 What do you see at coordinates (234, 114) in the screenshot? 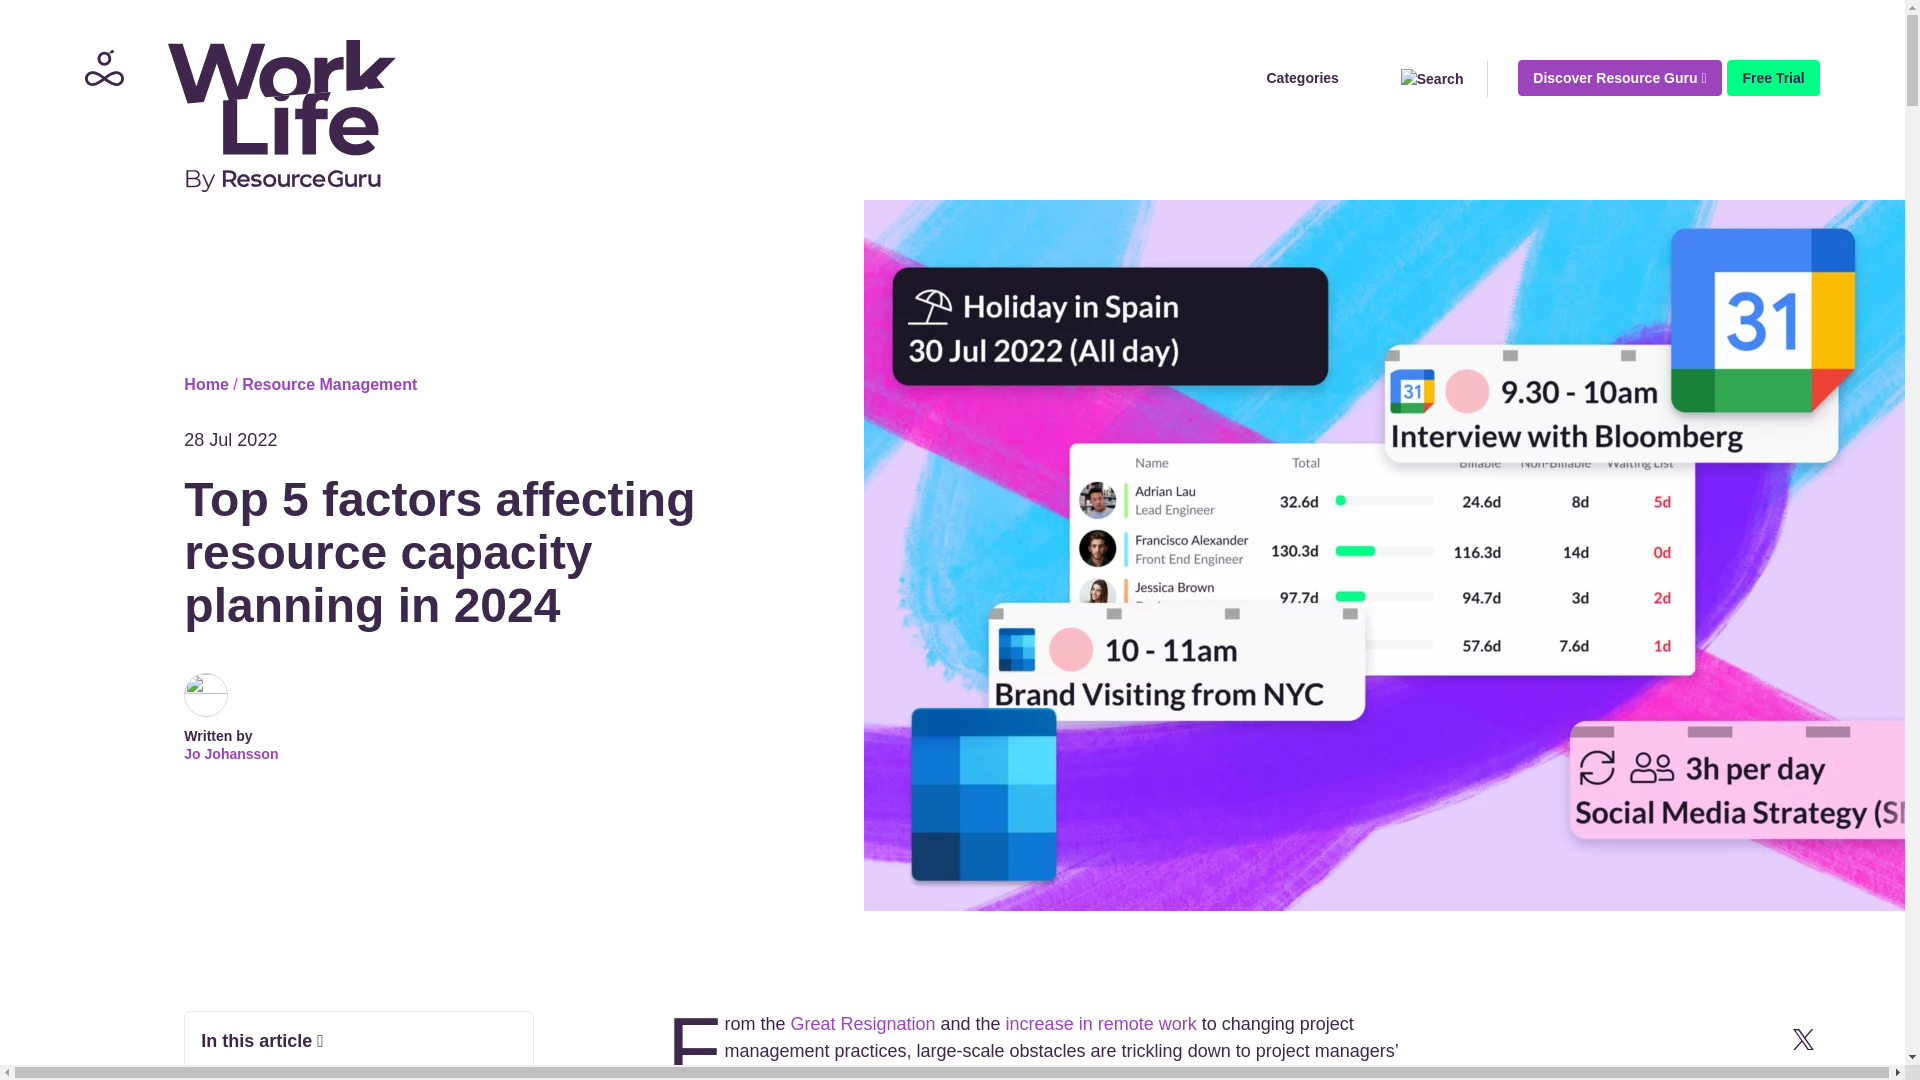
I see `Resource Guru` at bounding box center [234, 114].